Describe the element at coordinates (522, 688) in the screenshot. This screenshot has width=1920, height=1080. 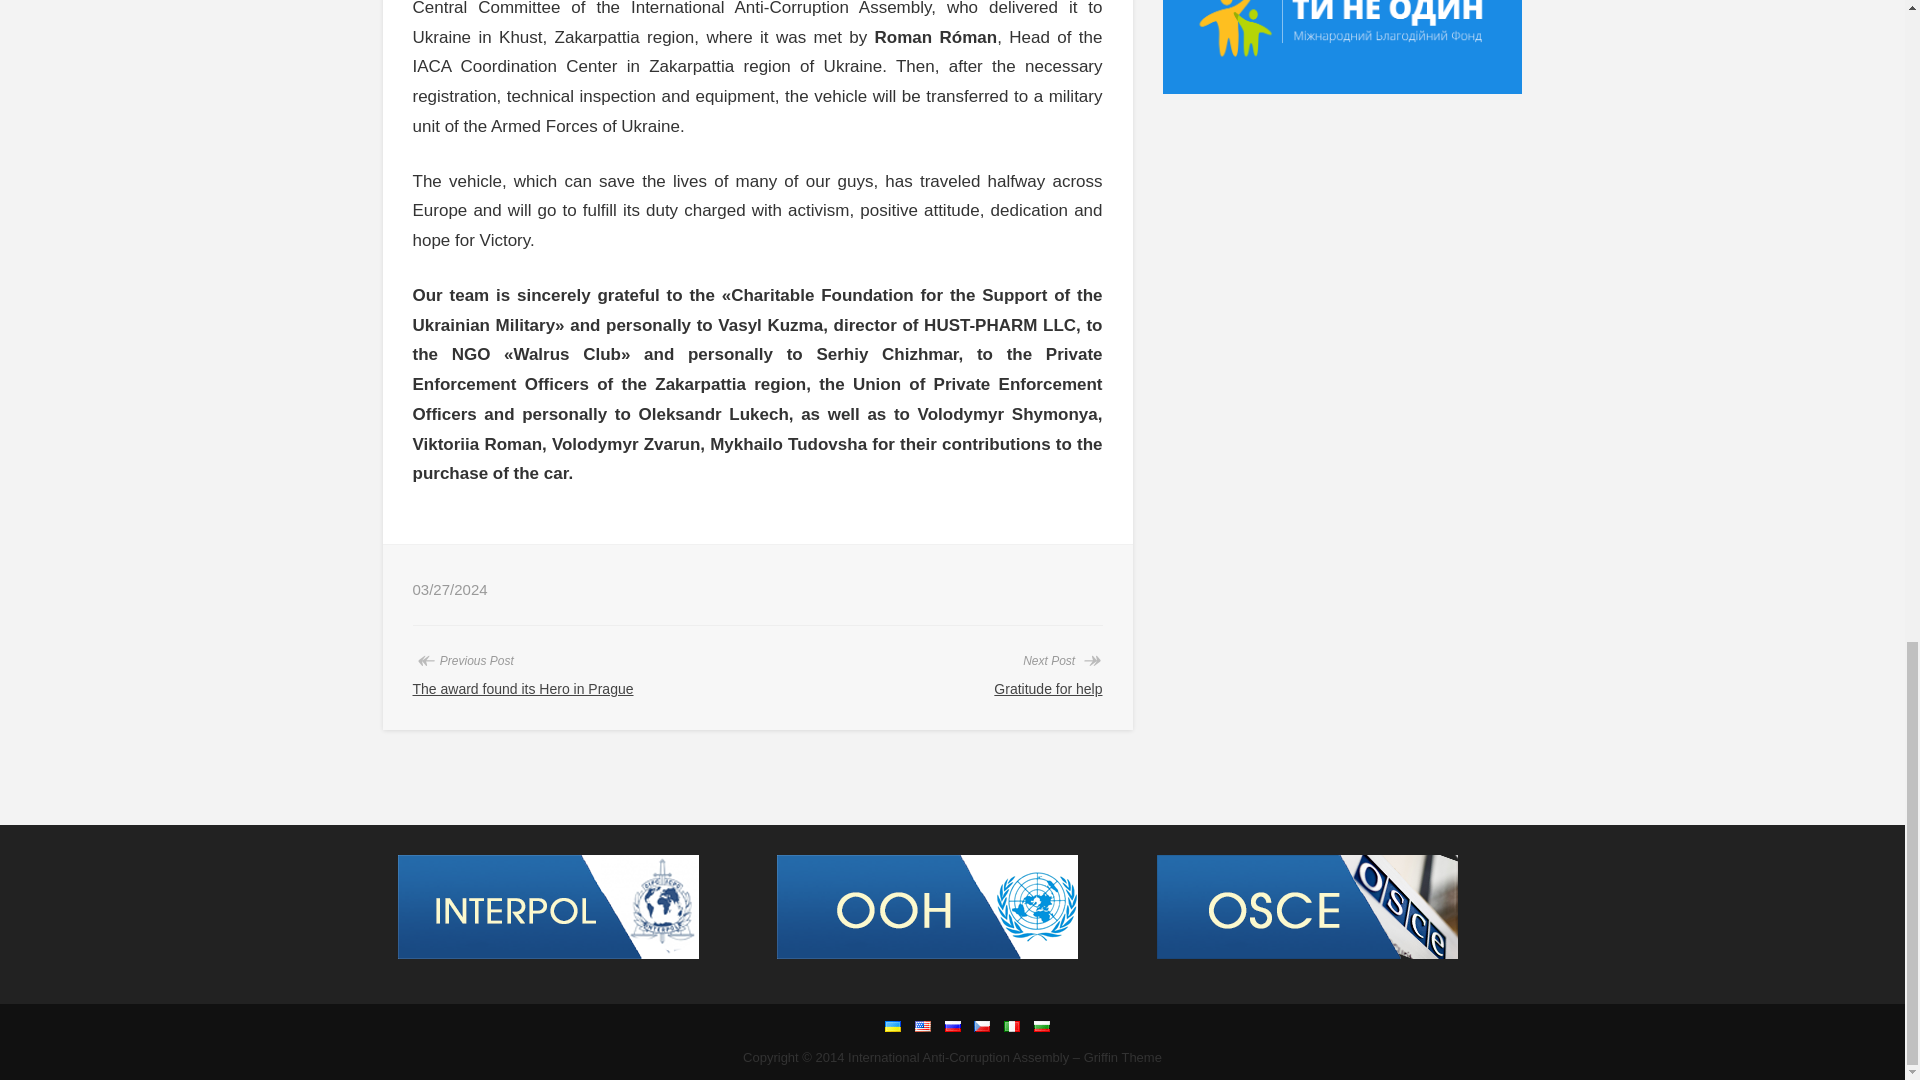
I see `The award found its Hero in Prague` at that location.